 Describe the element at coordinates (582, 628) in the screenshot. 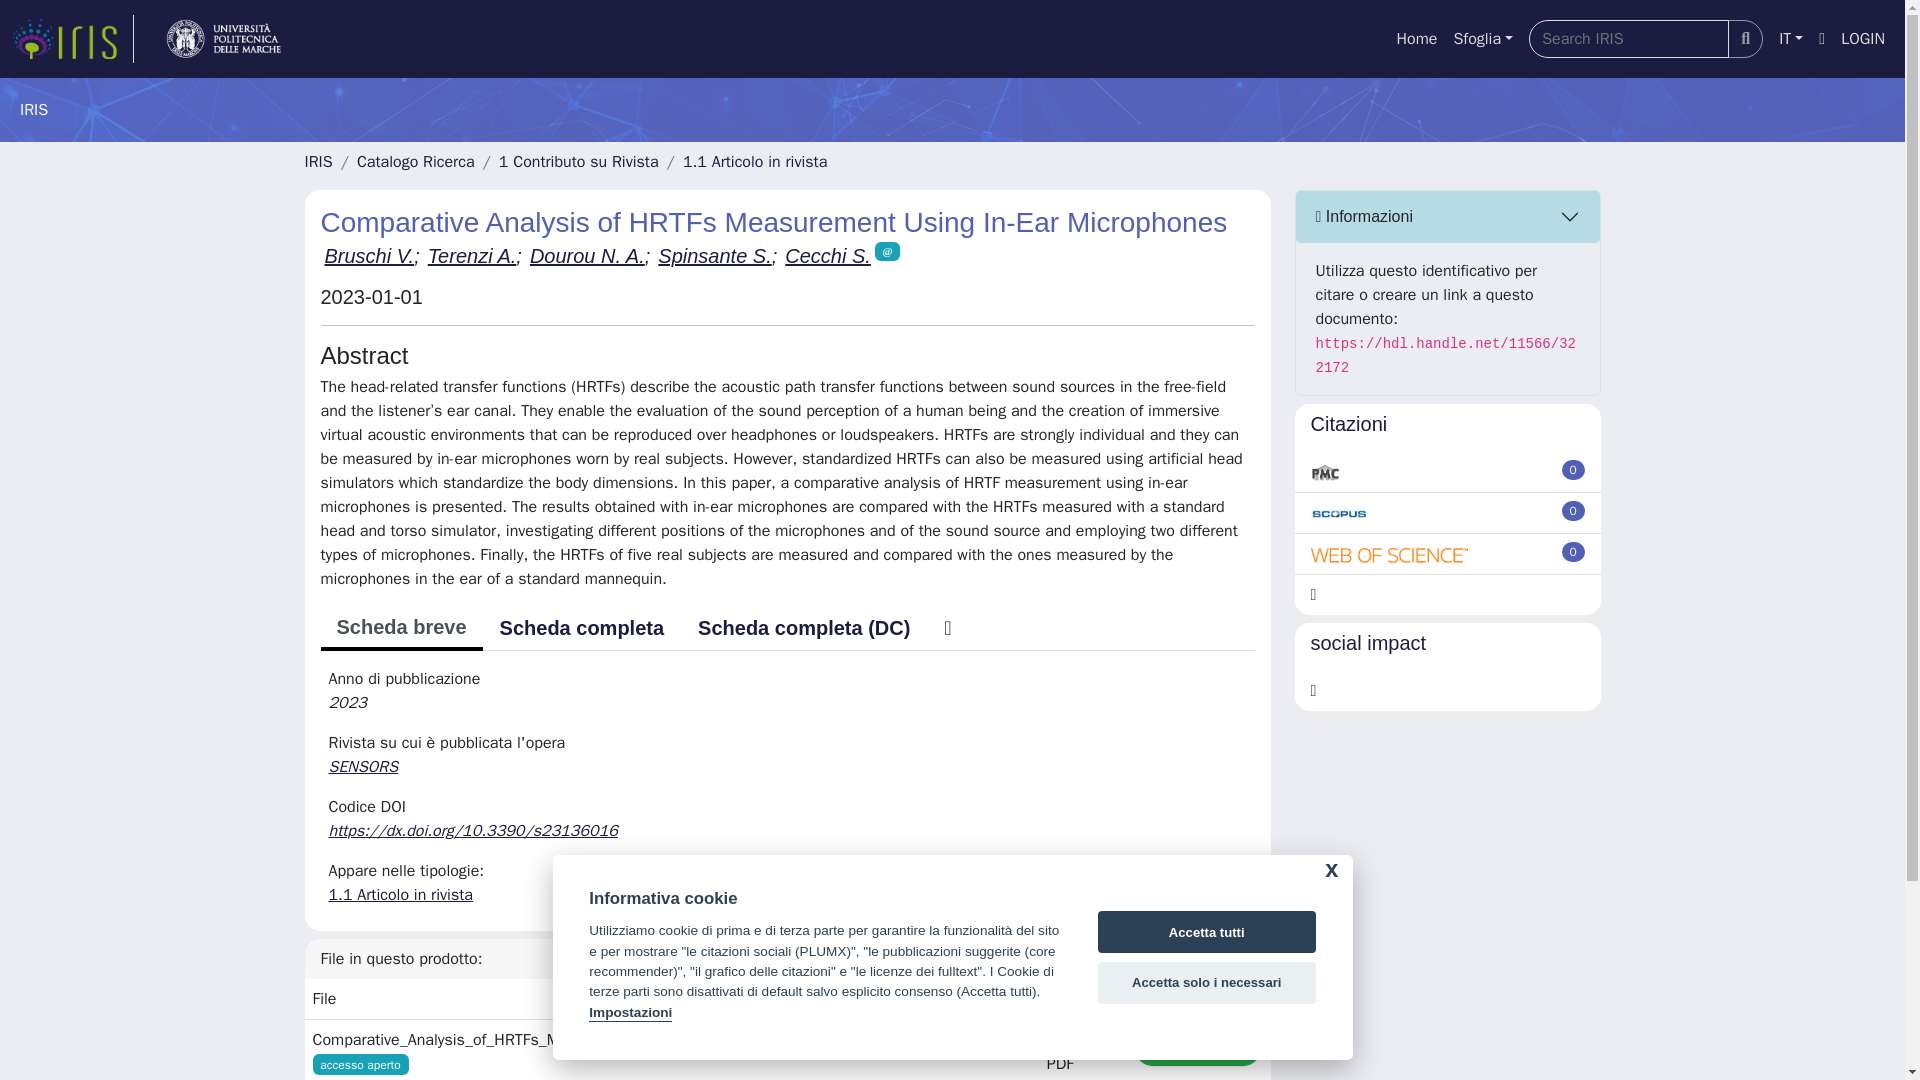

I see `Scheda completa` at that location.